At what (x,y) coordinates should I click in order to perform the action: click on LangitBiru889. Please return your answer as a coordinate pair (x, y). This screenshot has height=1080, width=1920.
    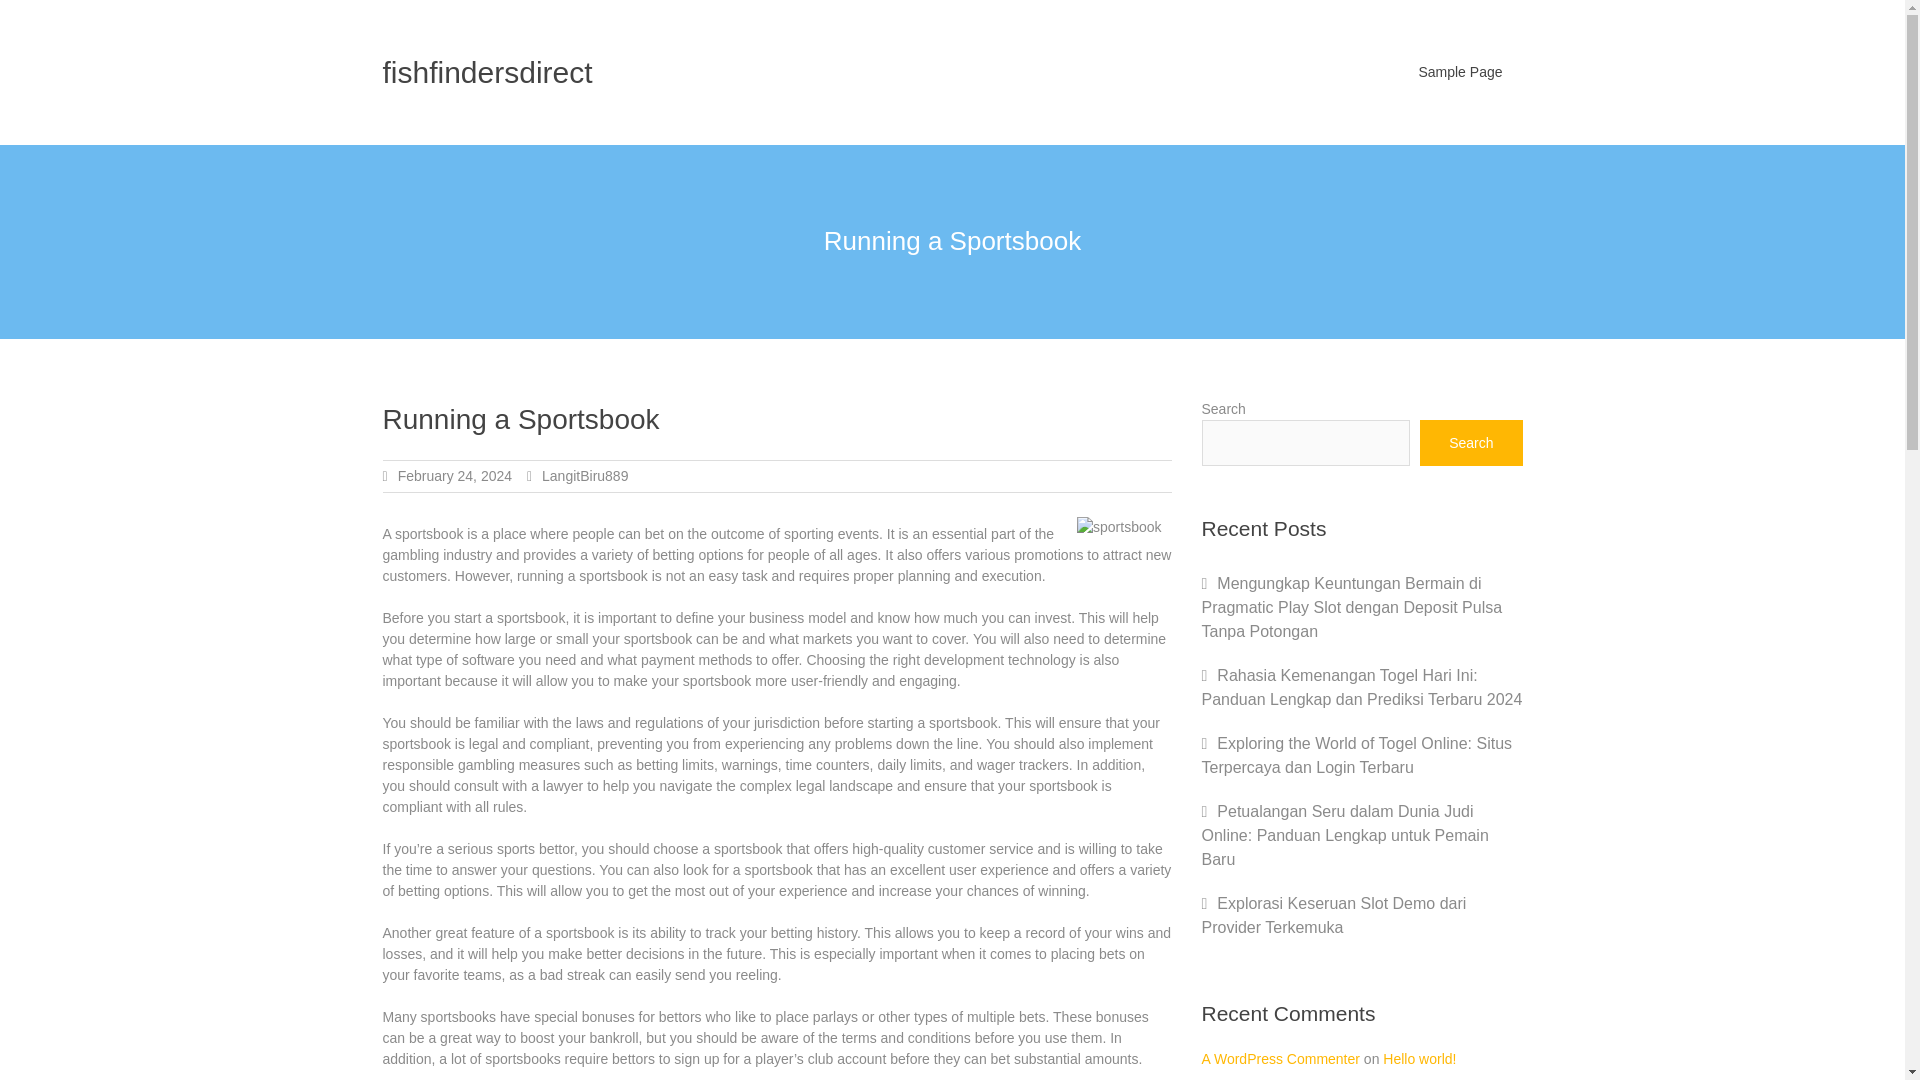
    Looking at the image, I should click on (584, 475).